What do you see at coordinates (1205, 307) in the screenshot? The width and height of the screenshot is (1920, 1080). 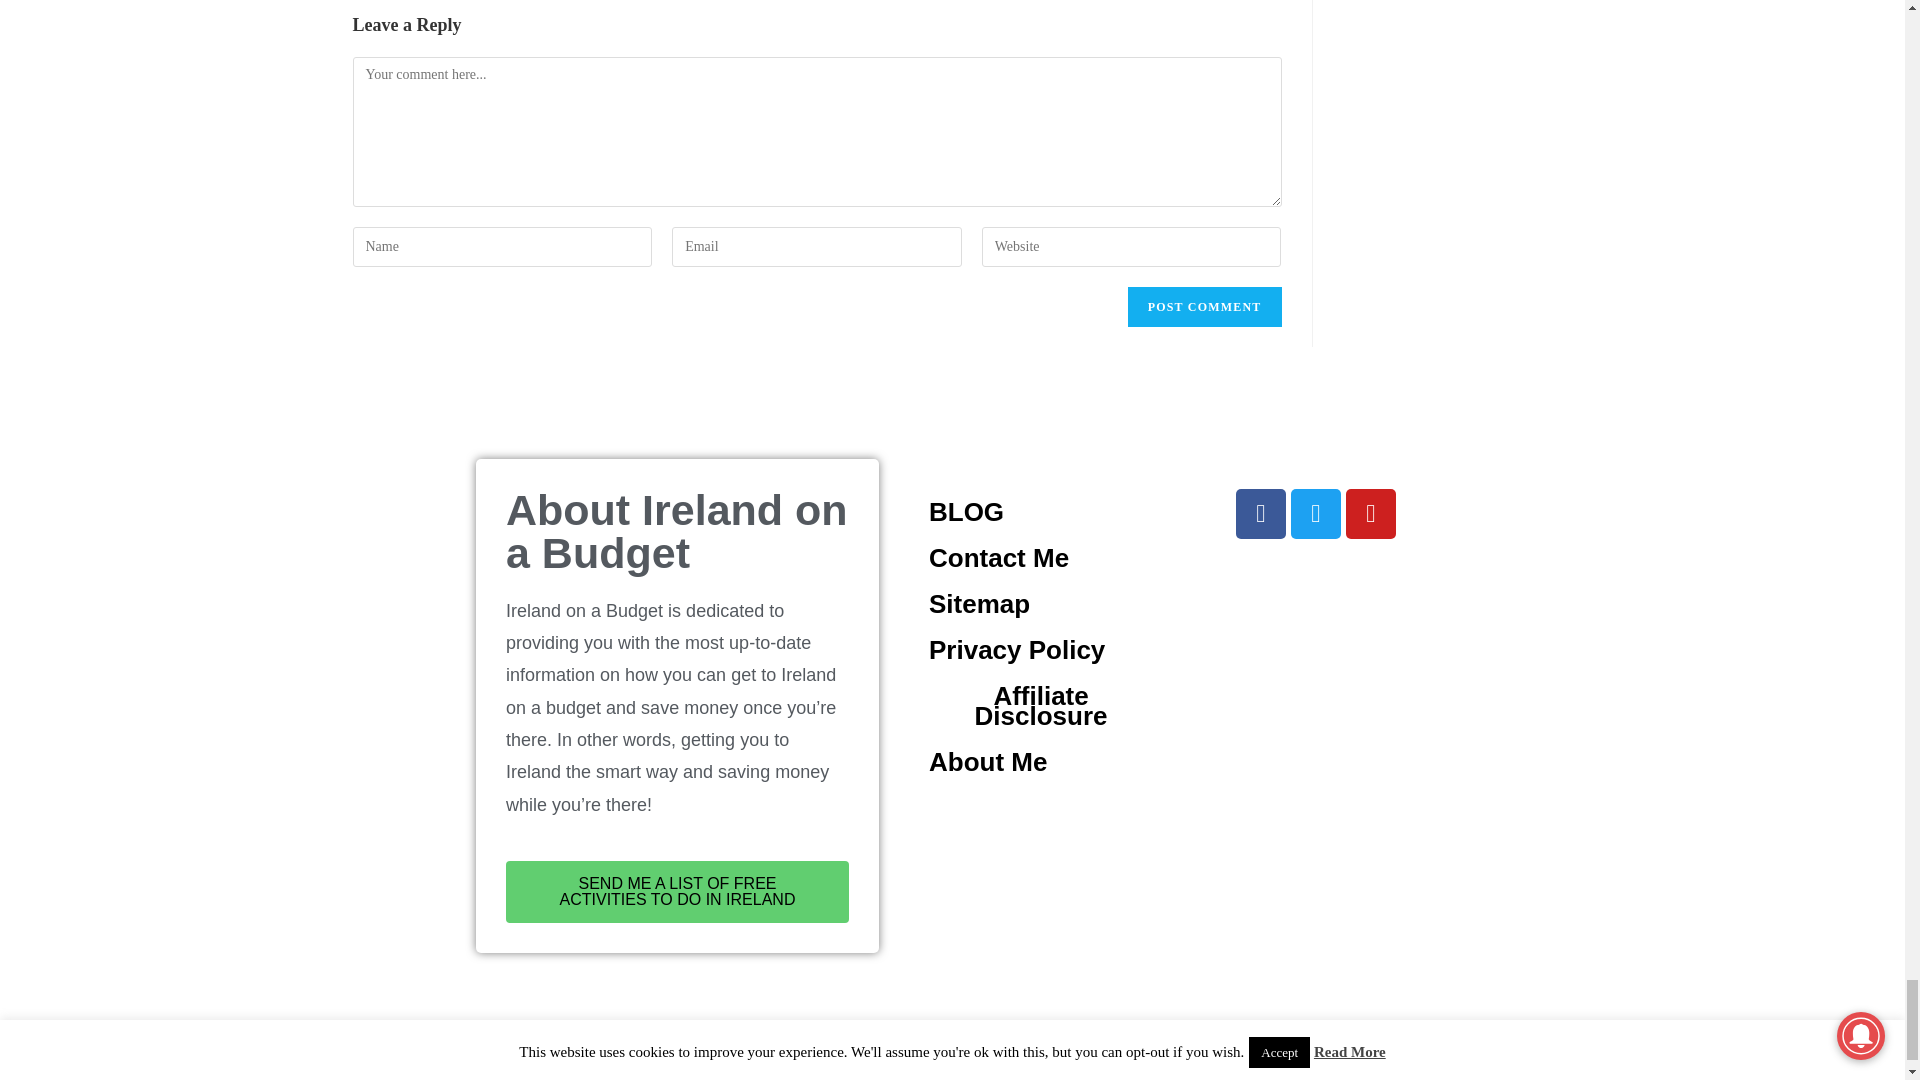 I see `Post Comment` at bounding box center [1205, 307].